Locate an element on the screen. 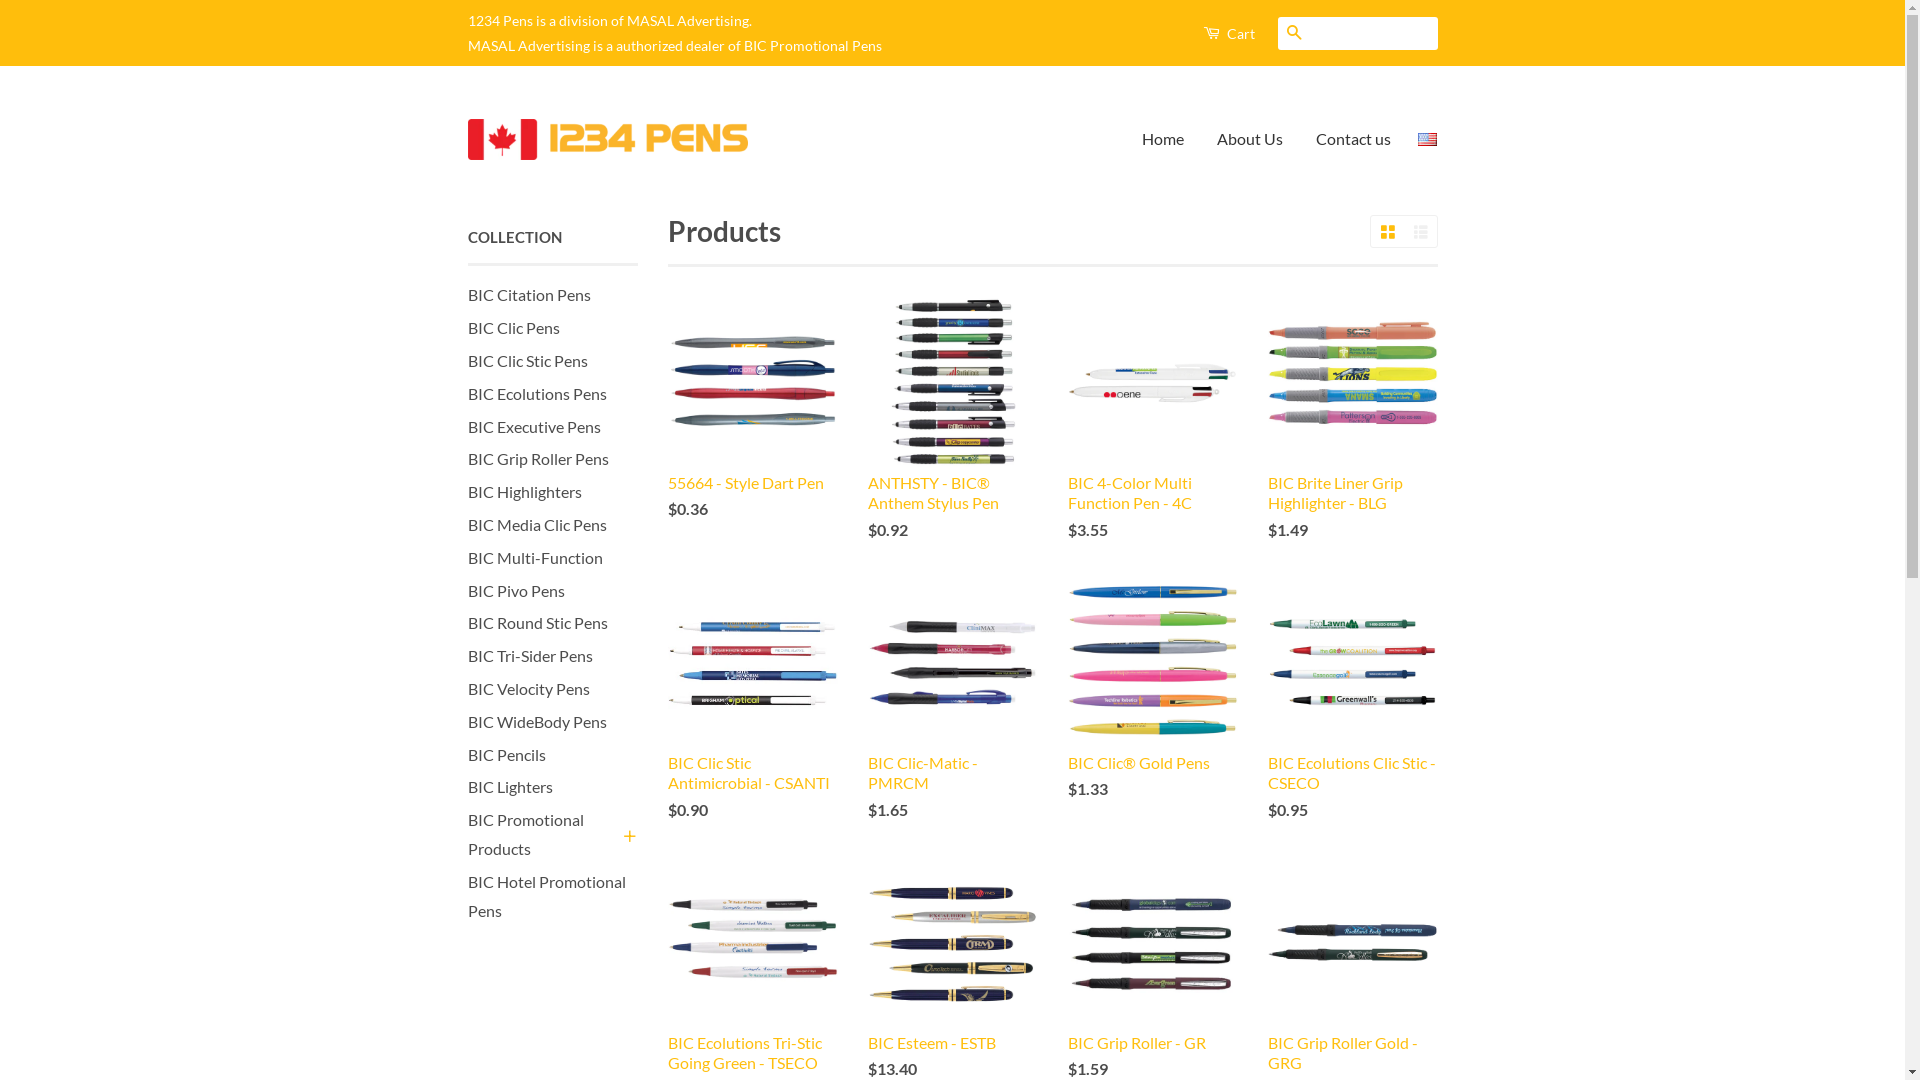  BIC Velocity Pens is located at coordinates (529, 688).